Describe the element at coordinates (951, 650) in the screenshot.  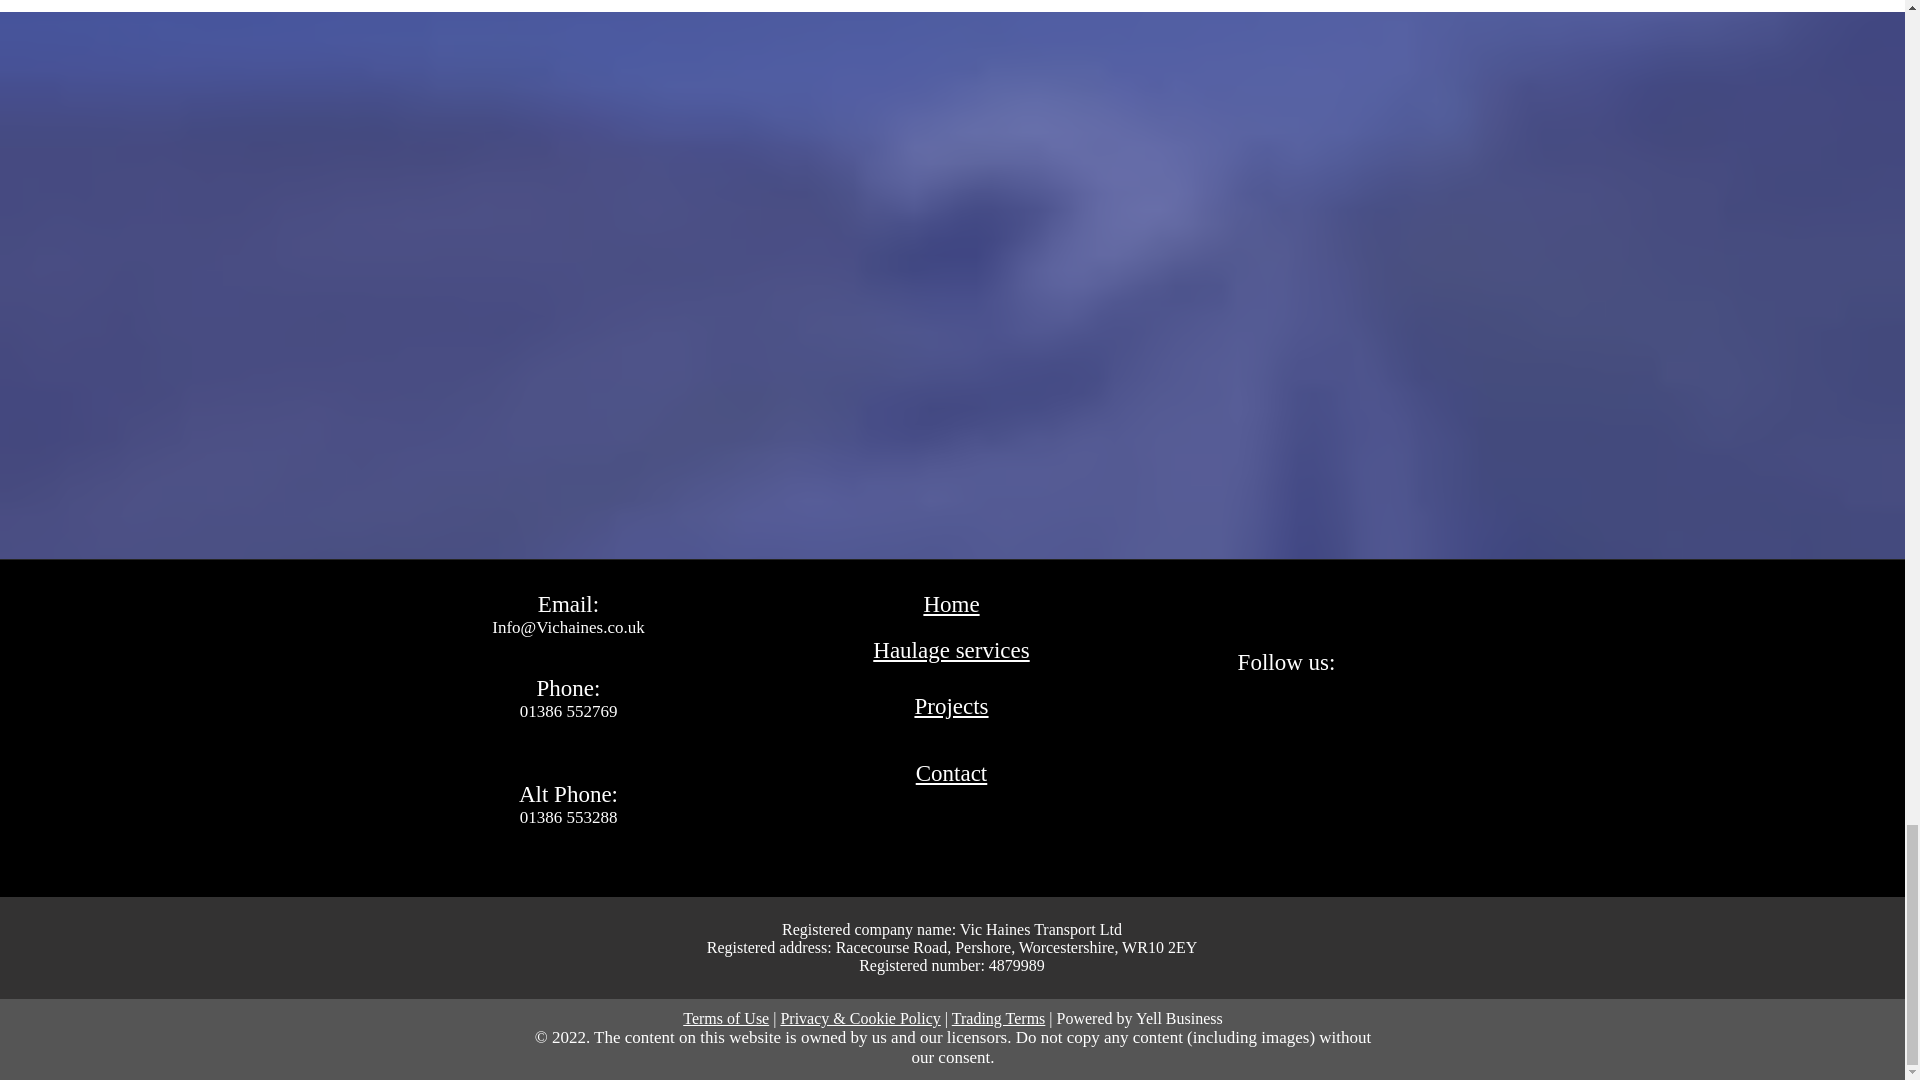
I see `Haulage services` at that location.